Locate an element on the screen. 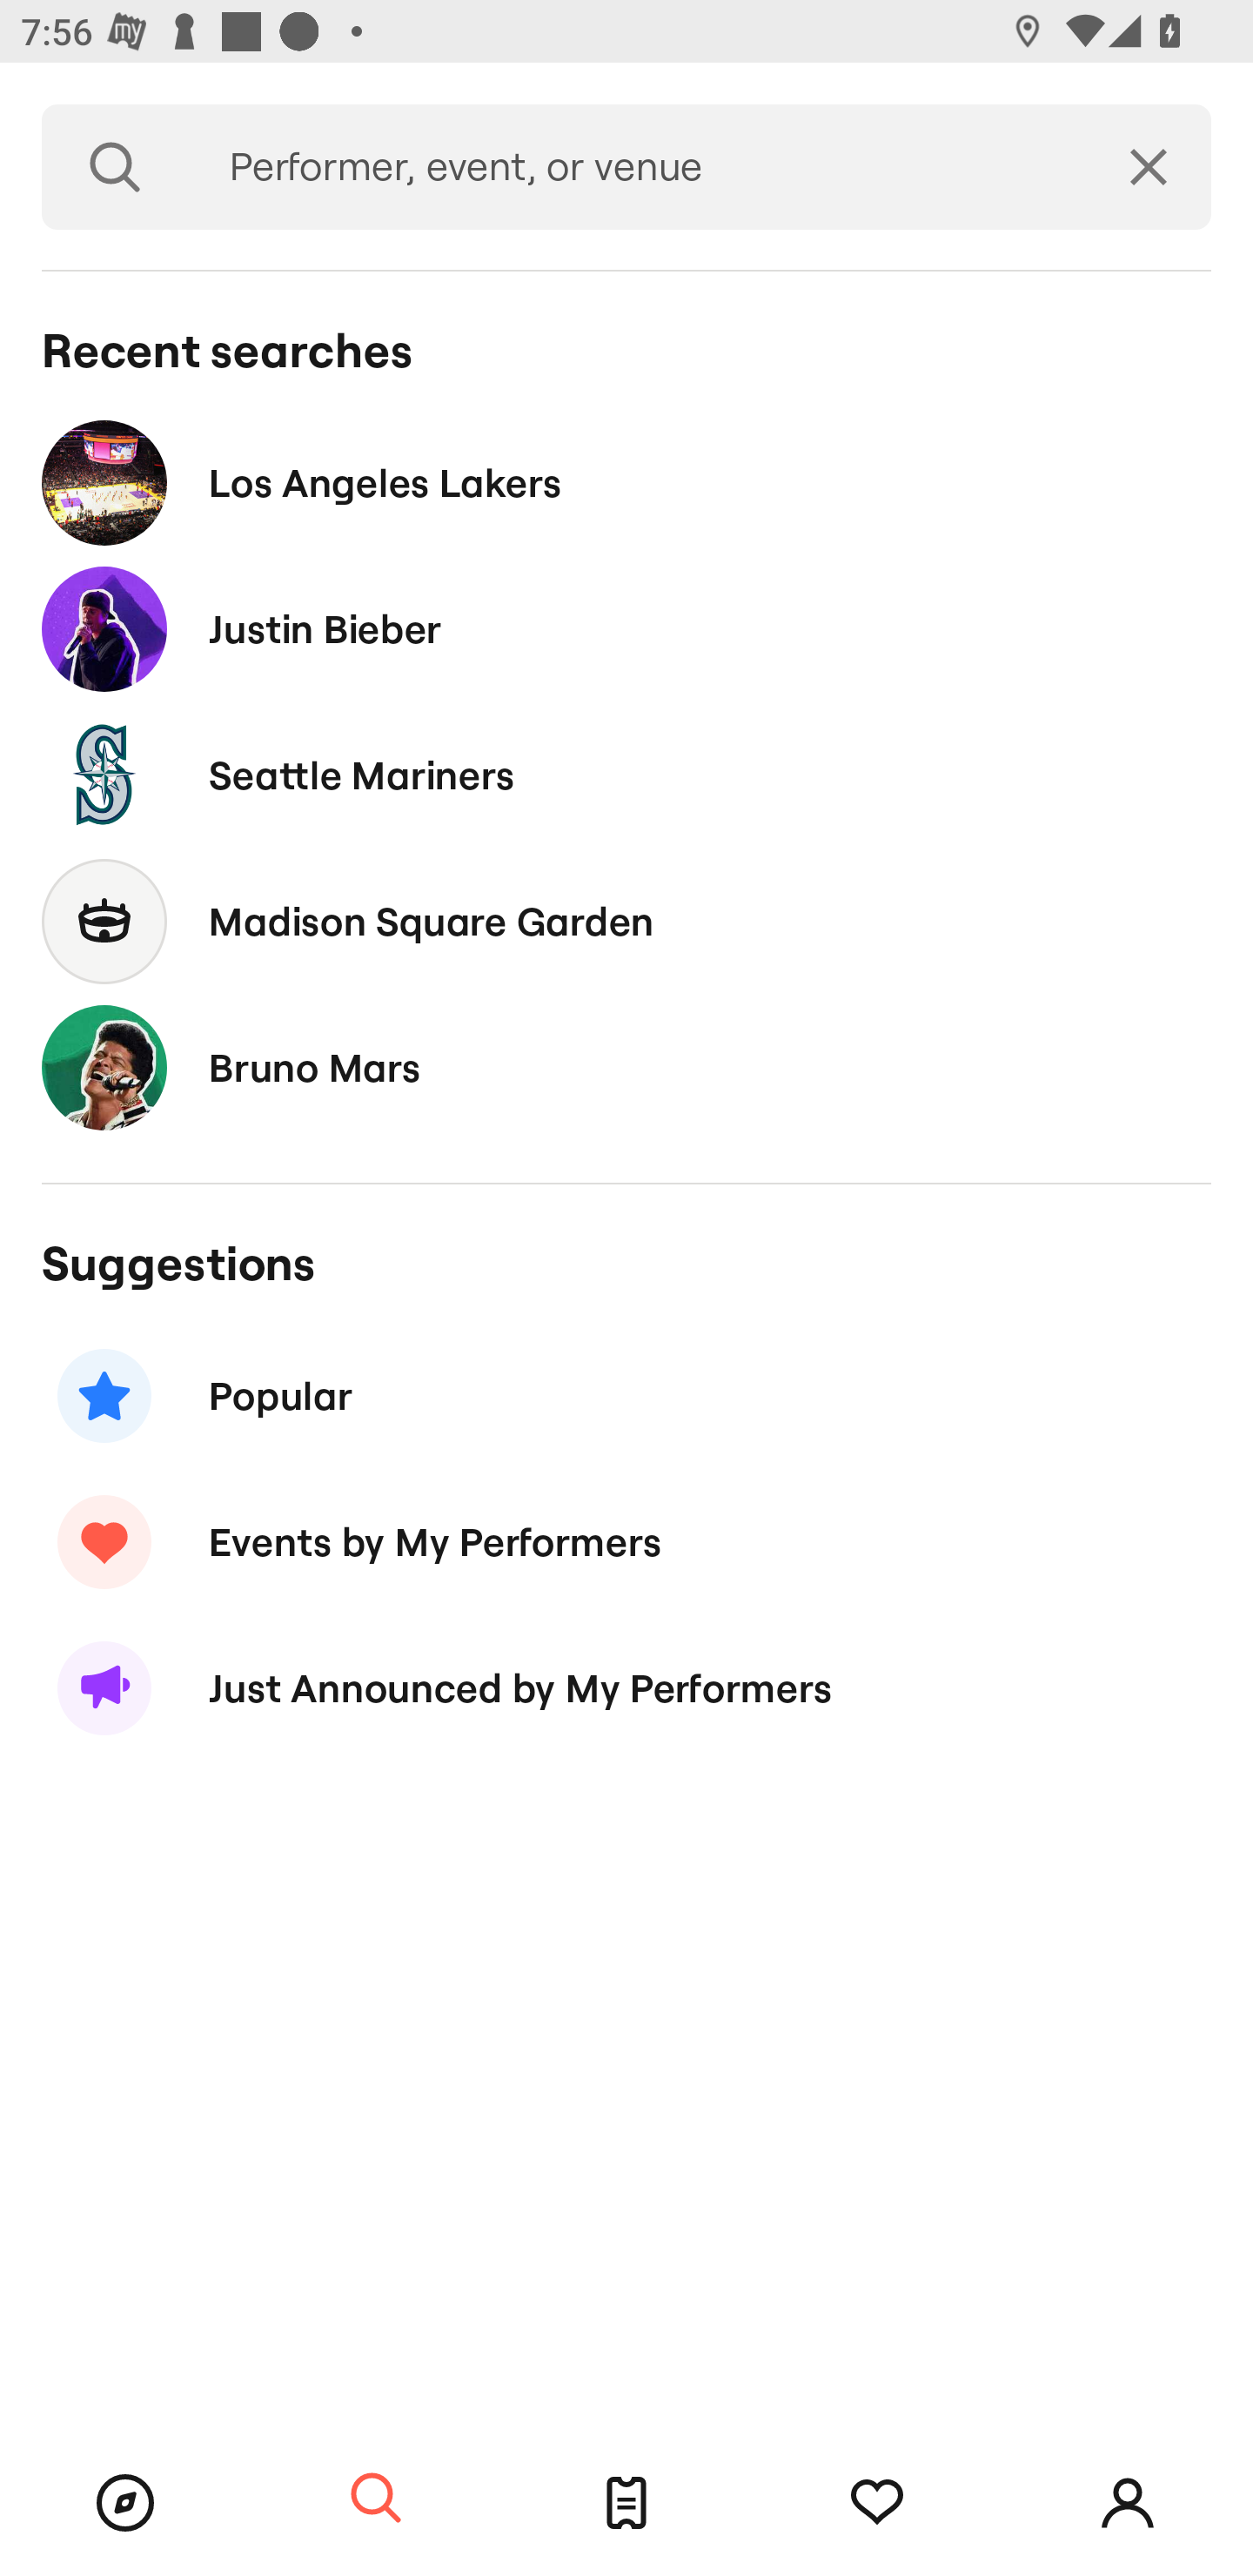 This screenshot has height=2576, width=1253. Performer, event, or venue is located at coordinates (637, 167).